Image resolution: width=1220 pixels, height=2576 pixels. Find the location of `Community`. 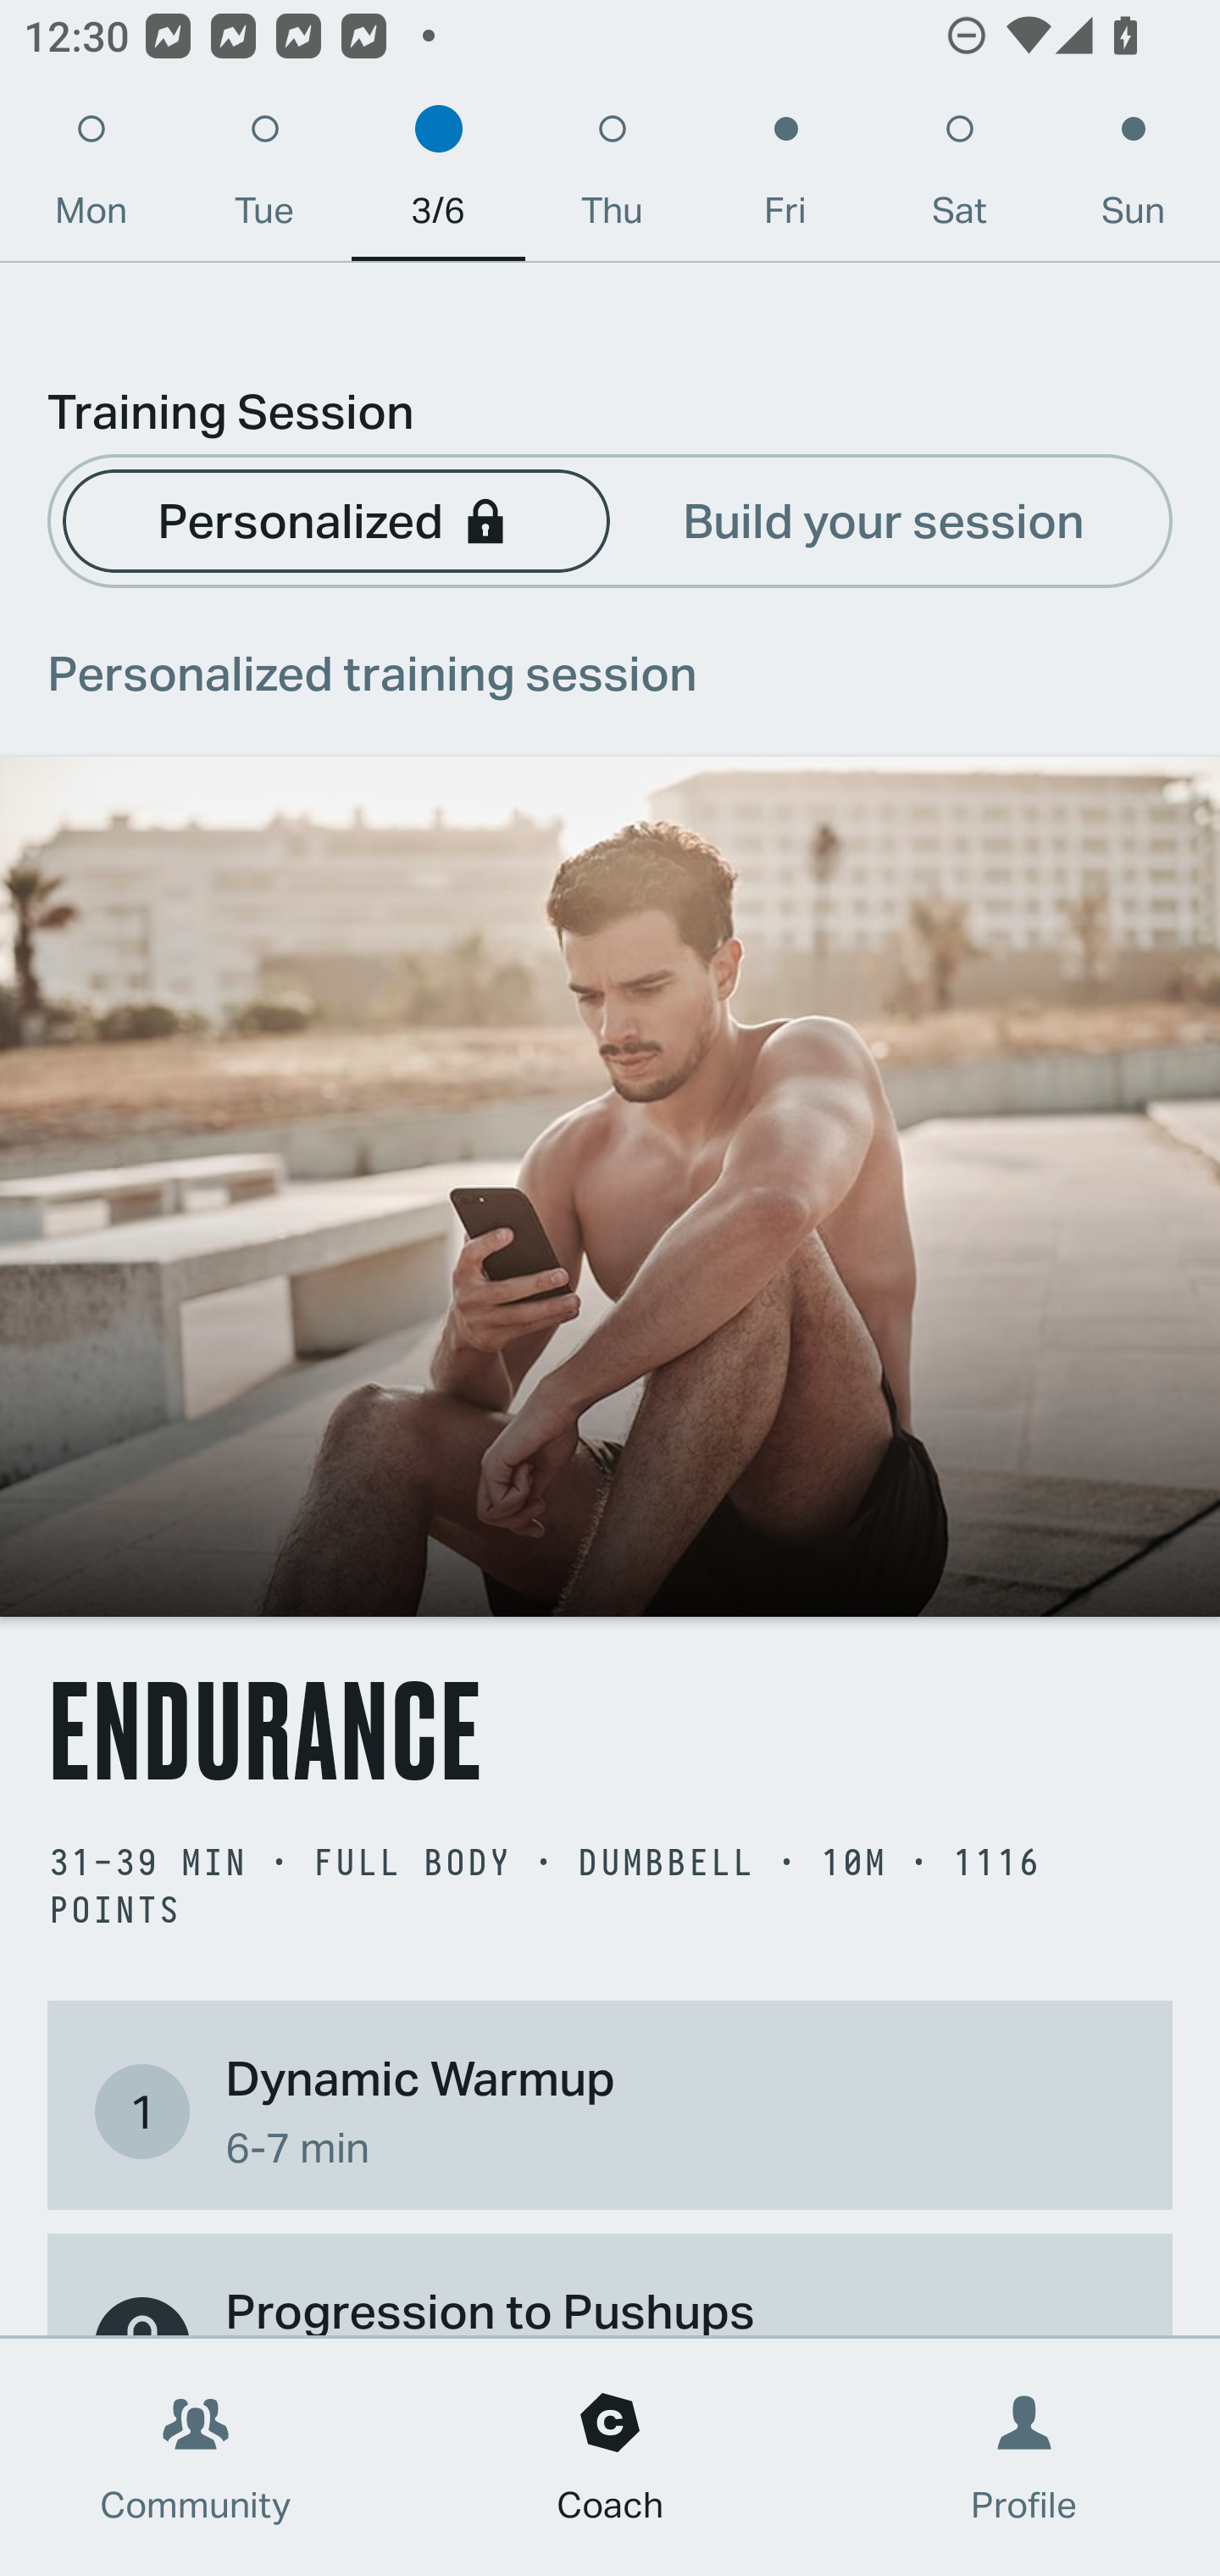

Community is located at coordinates (196, 2457).